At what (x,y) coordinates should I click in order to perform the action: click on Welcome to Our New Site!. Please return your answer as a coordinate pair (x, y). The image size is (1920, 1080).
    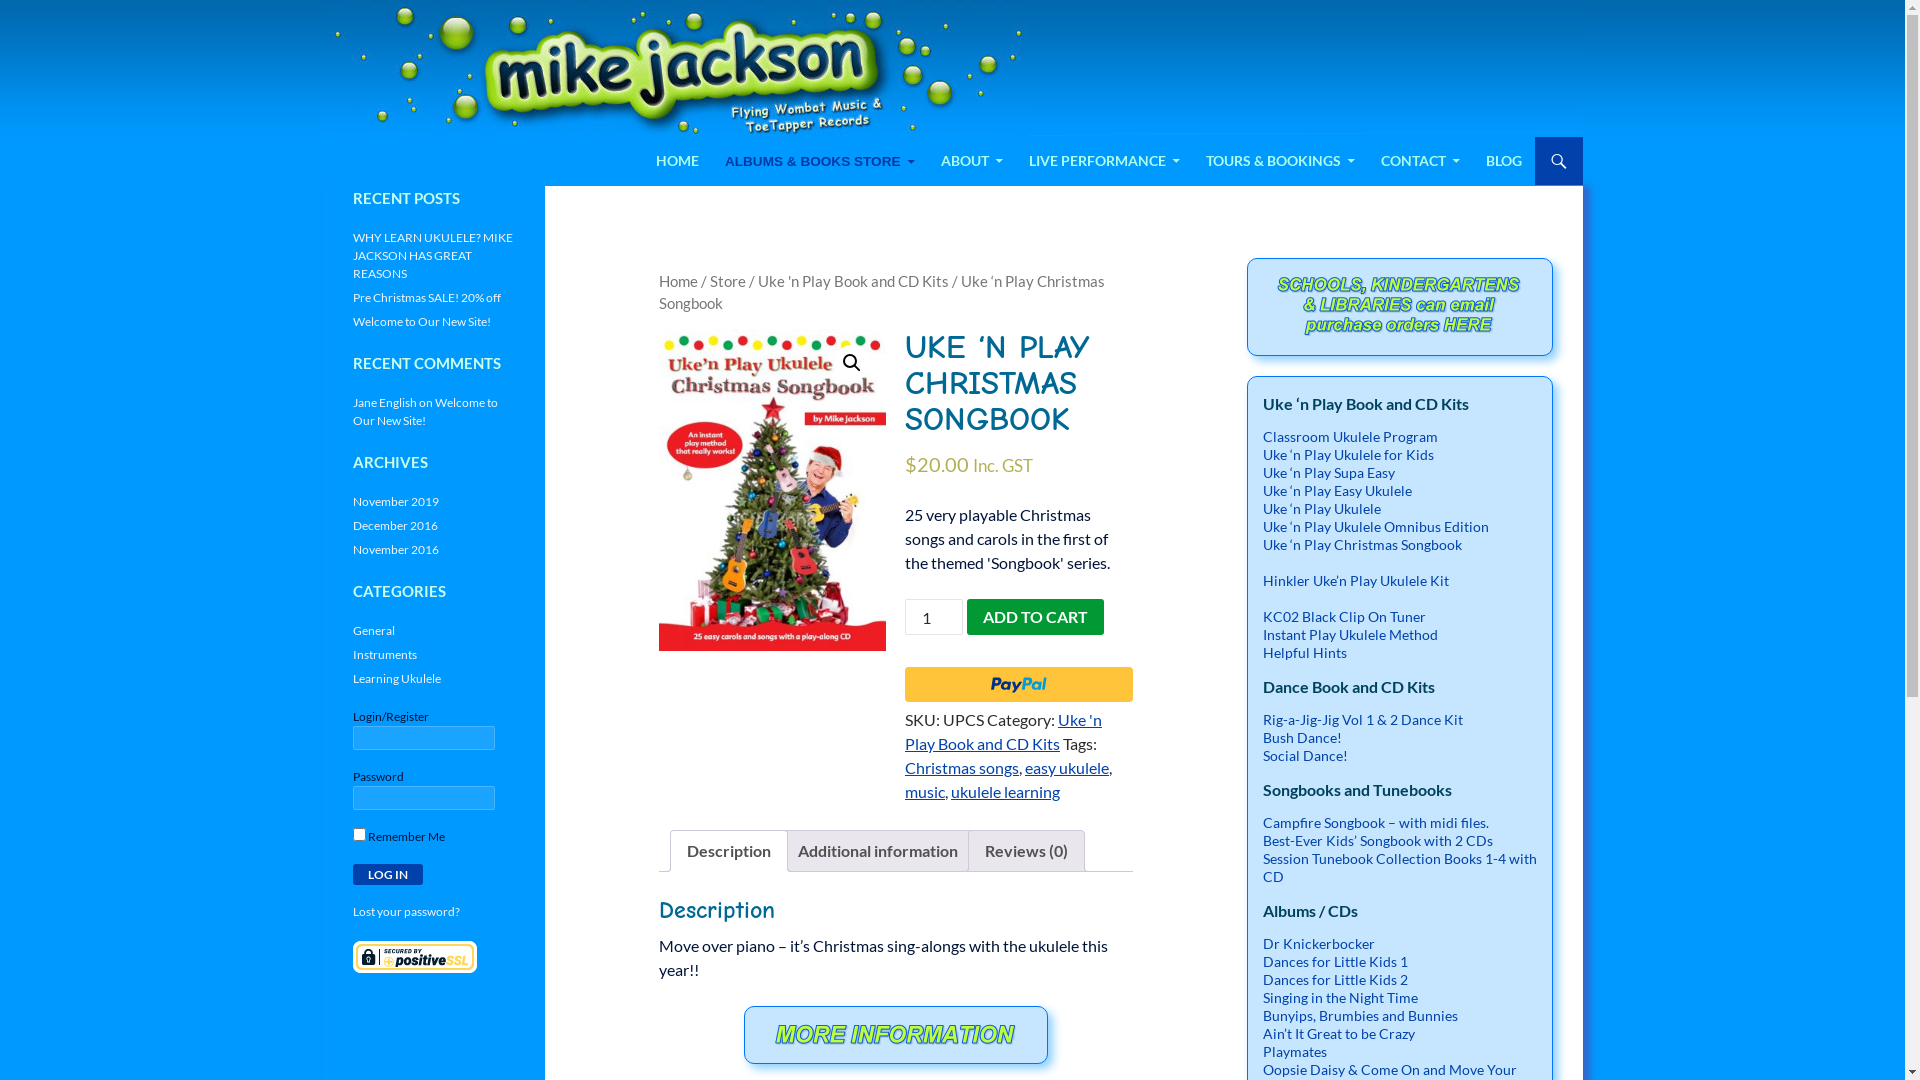
    Looking at the image, I should click on (420, 322).